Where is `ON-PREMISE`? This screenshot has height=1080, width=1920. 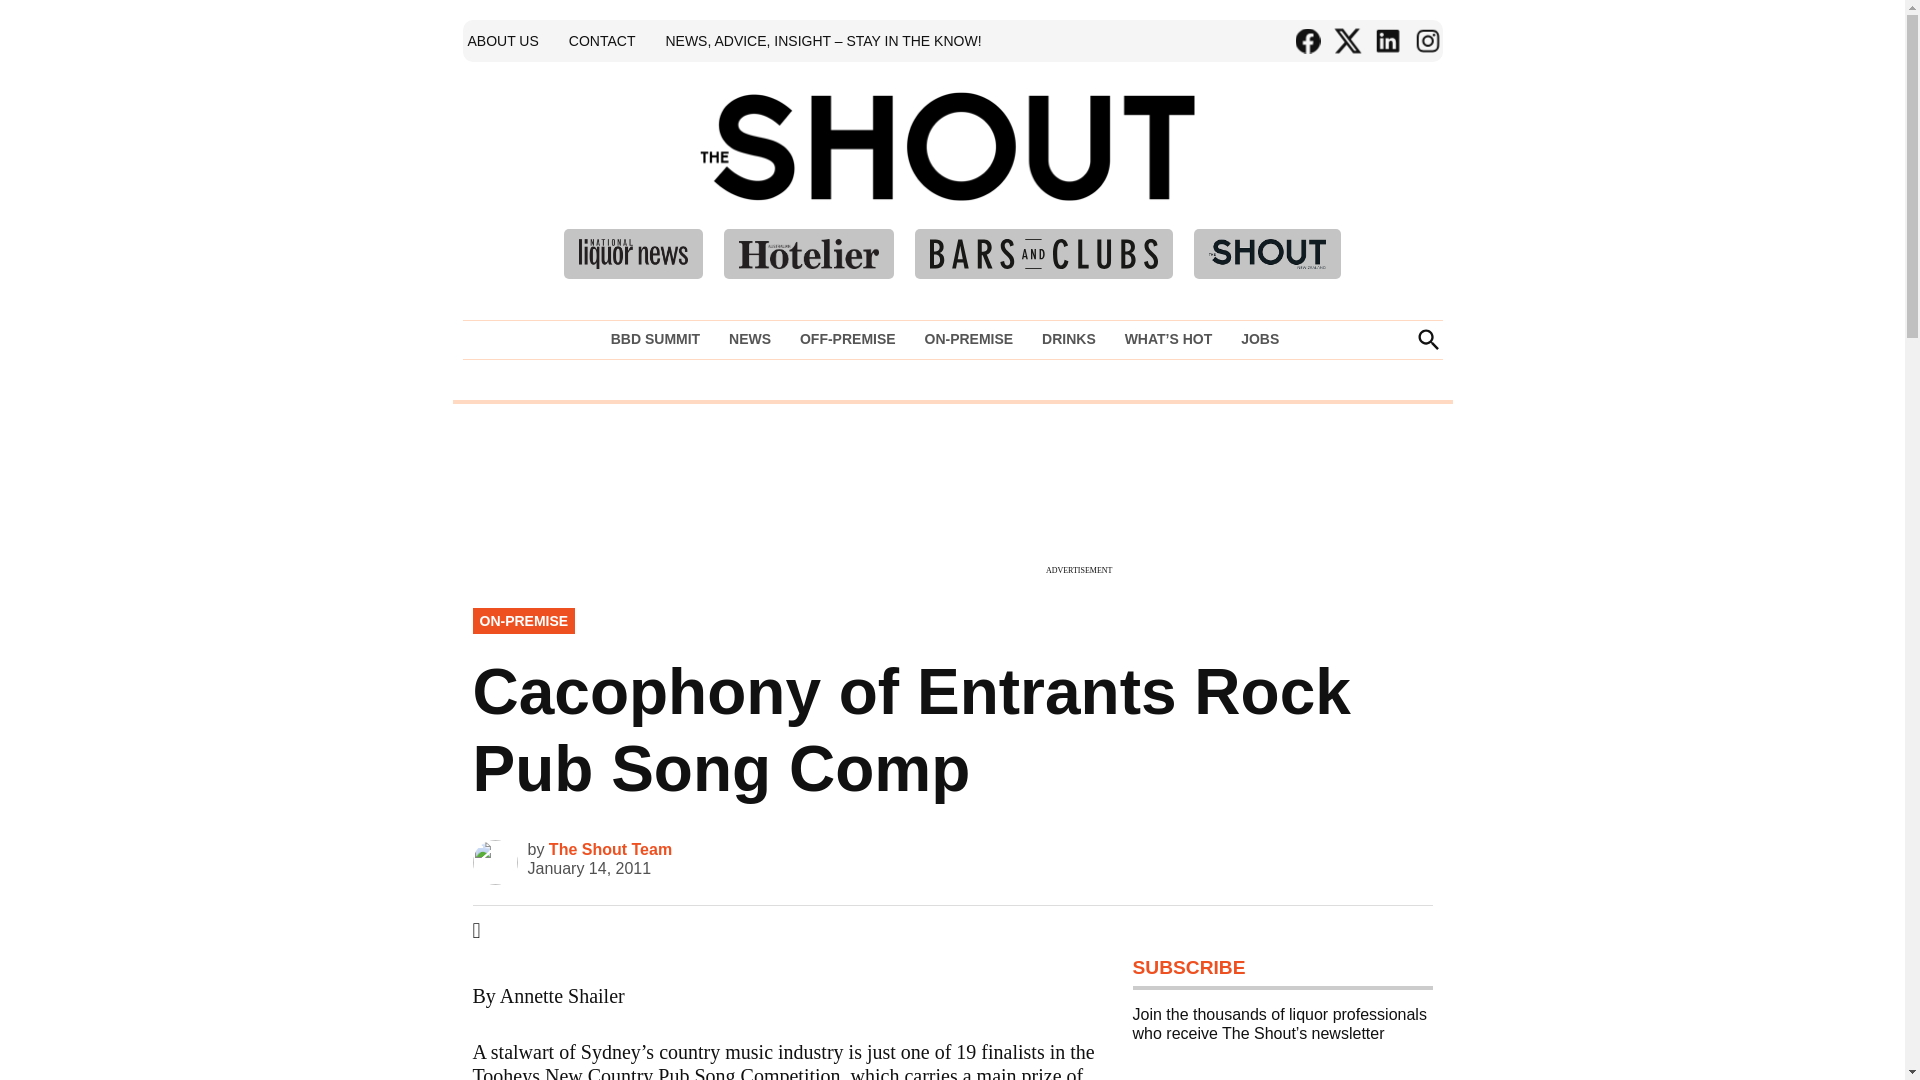
ON-PREMISE is located at coordinates (968, 339).